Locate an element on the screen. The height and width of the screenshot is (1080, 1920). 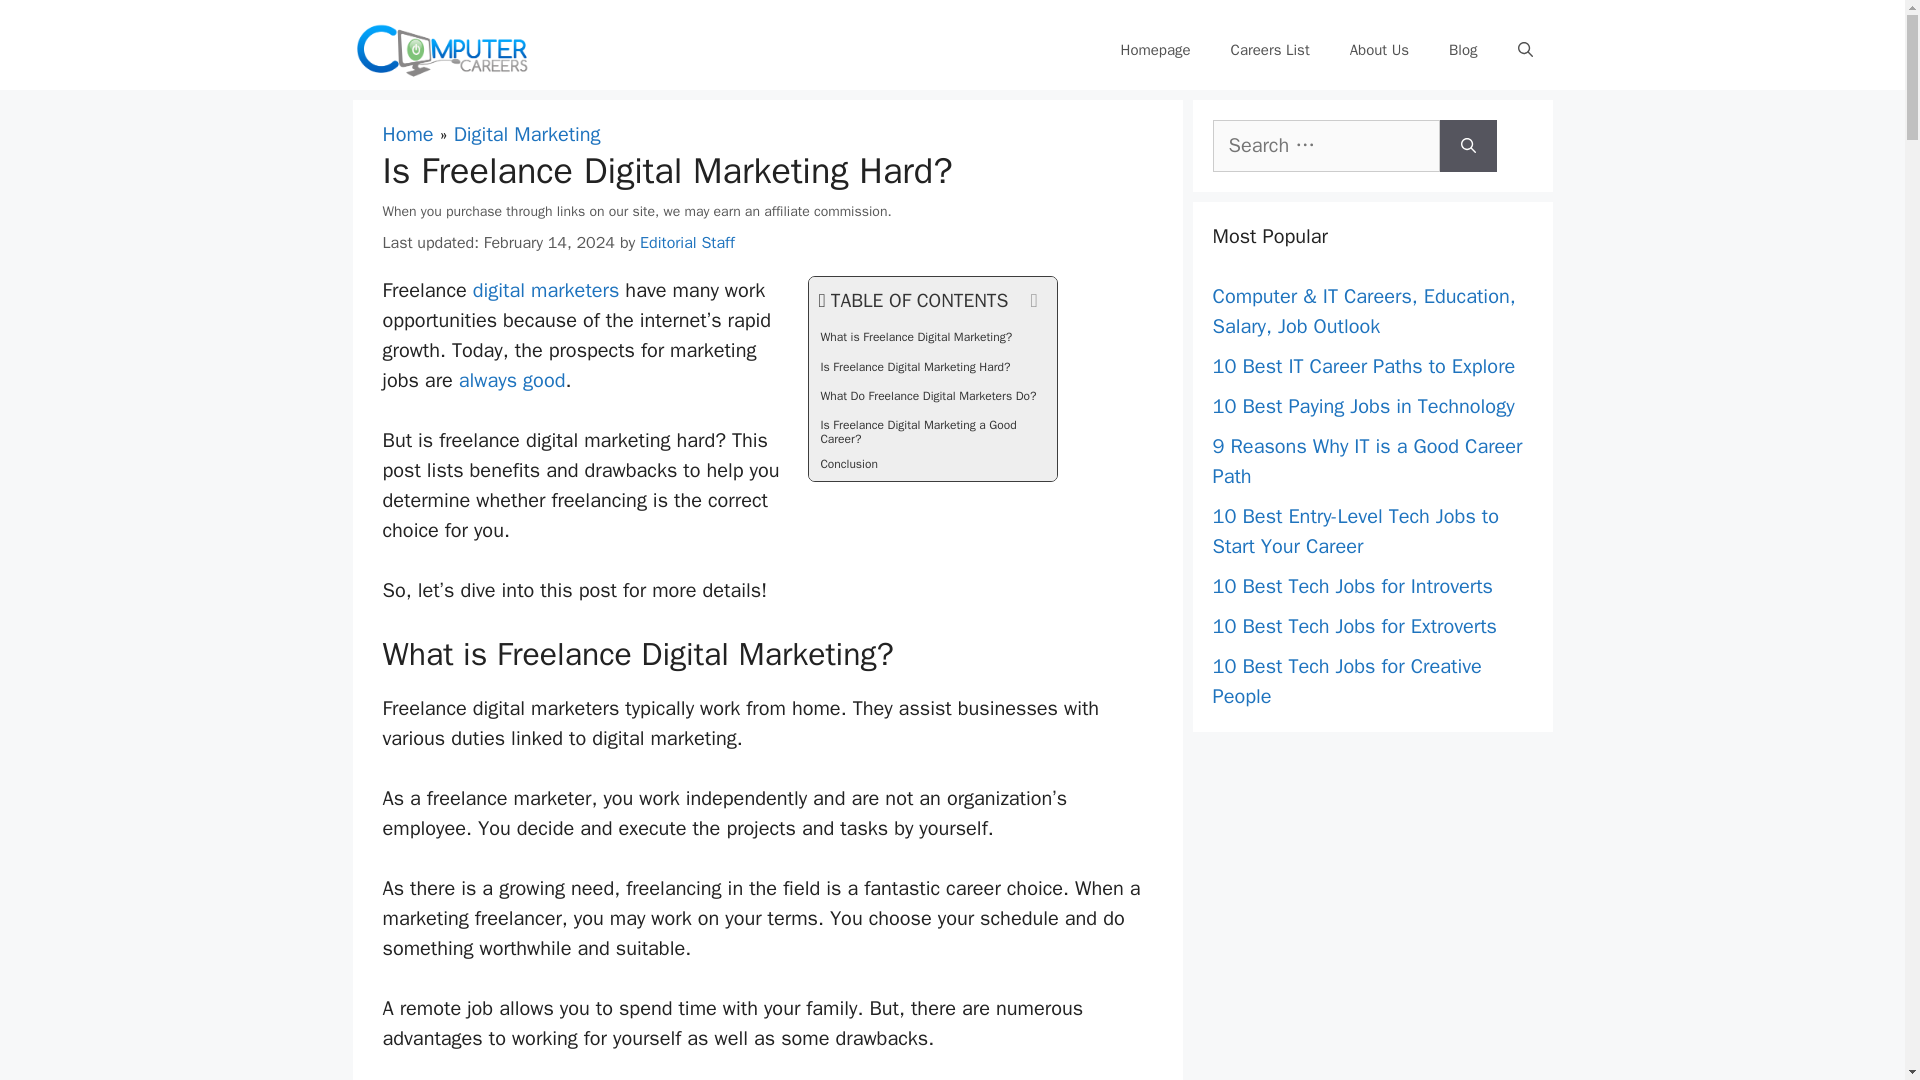
Careers List is located at coordinates (1270, 50).